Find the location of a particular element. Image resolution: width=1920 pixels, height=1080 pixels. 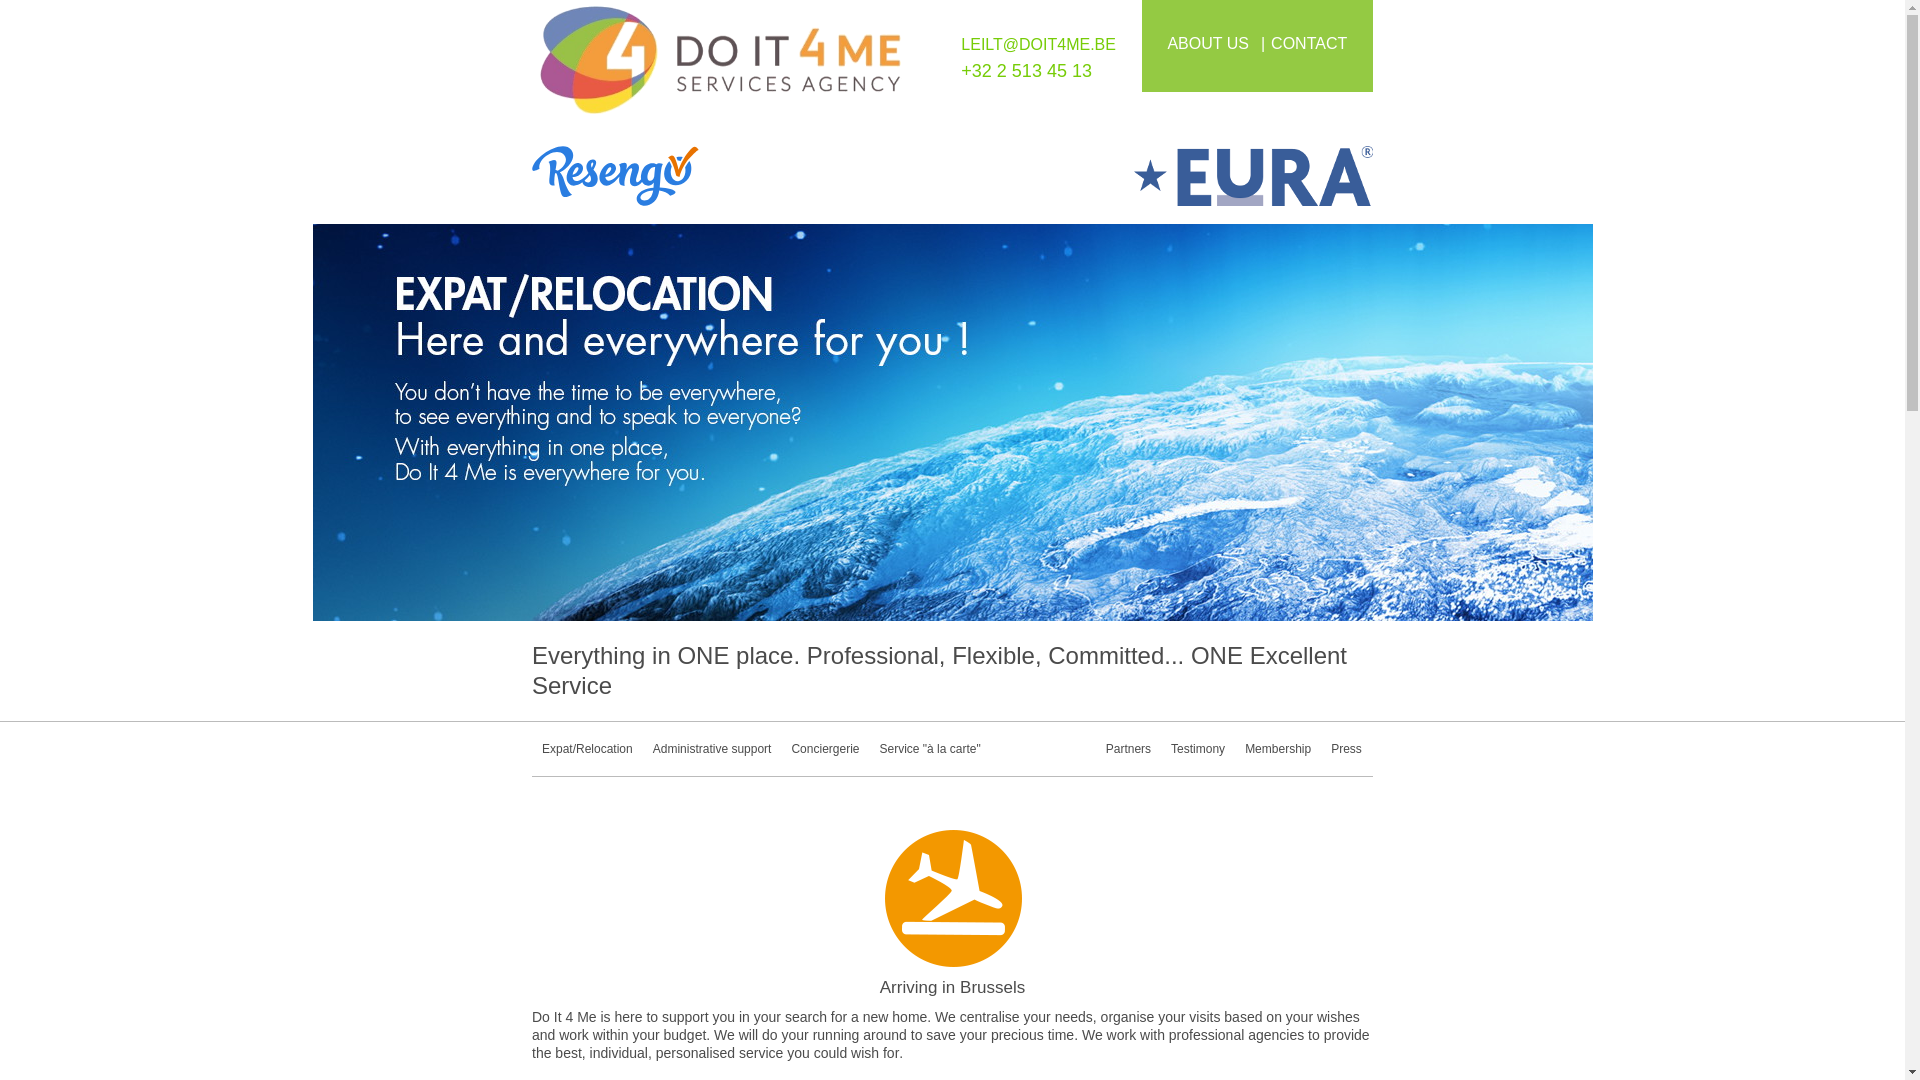

Press is located at coordinates (1346, 748).